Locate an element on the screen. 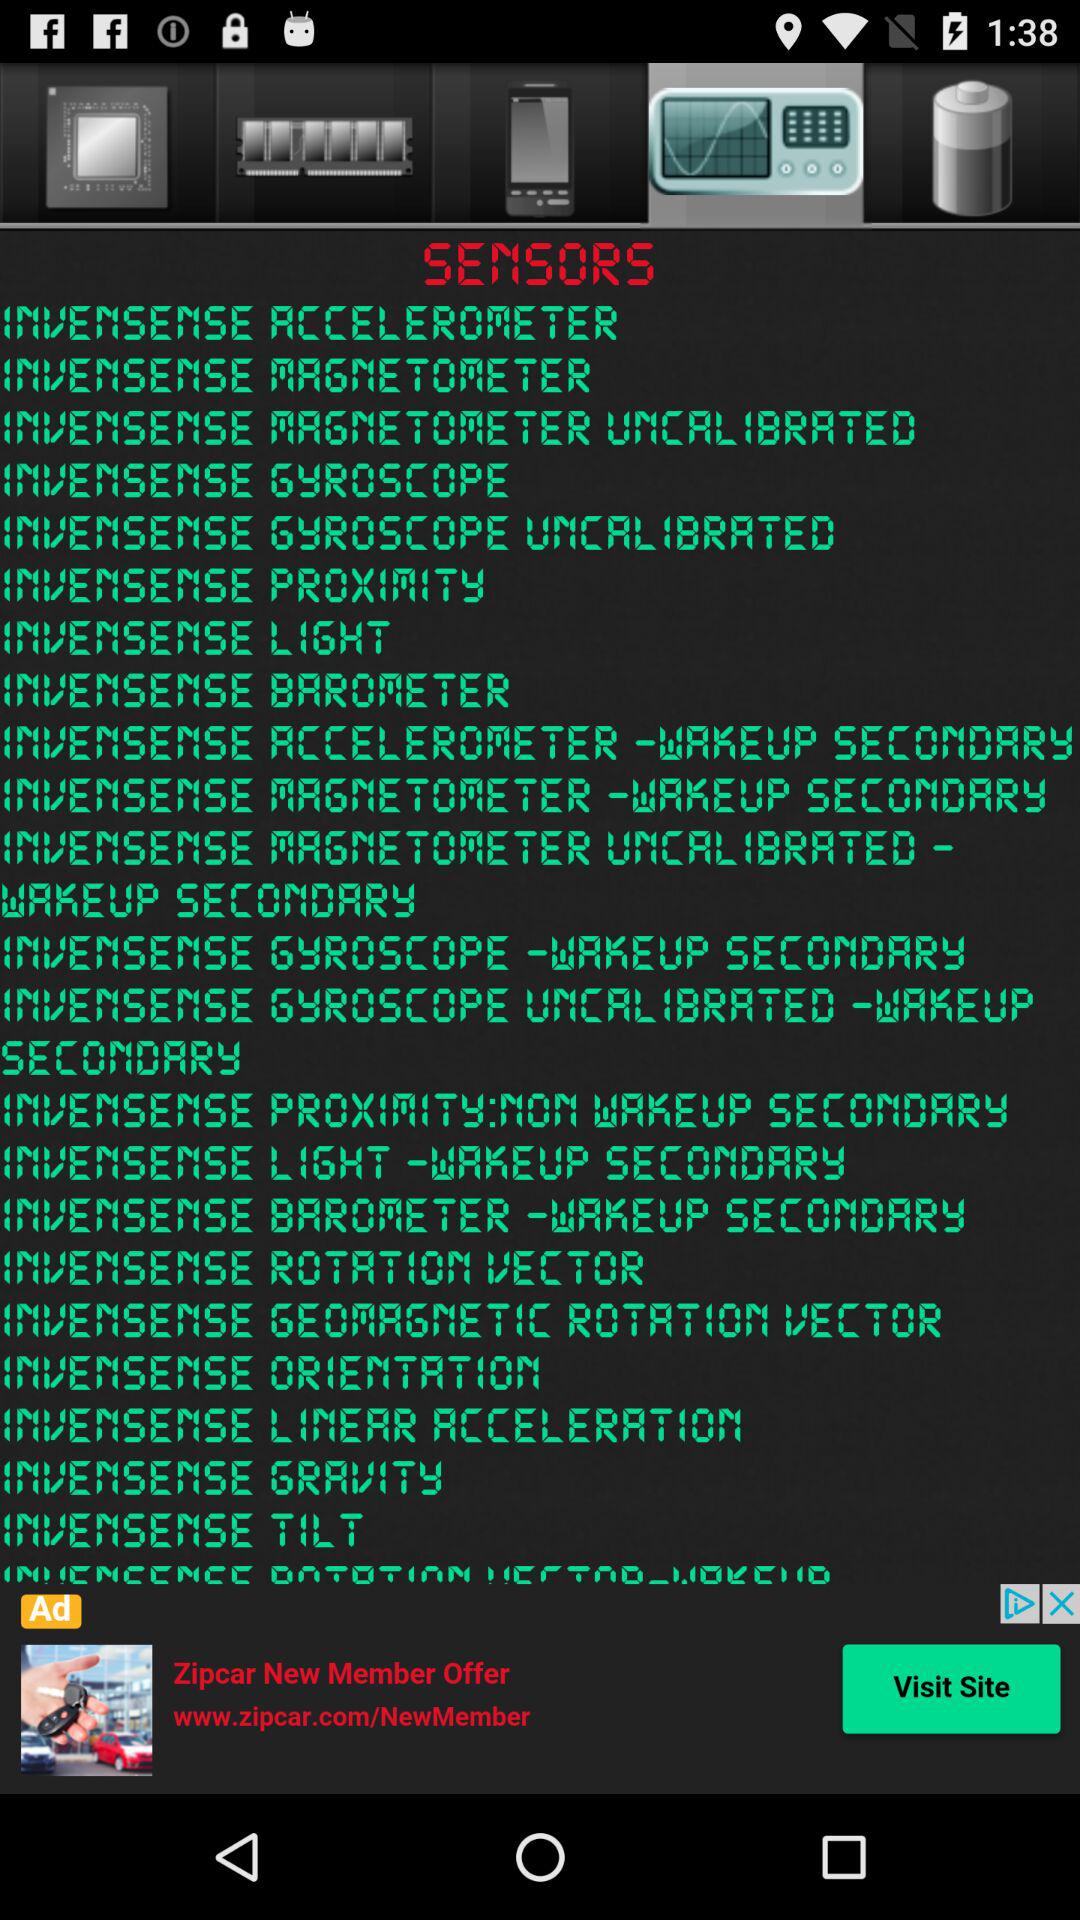  advertise a website is located at coordinates (540, 1689).